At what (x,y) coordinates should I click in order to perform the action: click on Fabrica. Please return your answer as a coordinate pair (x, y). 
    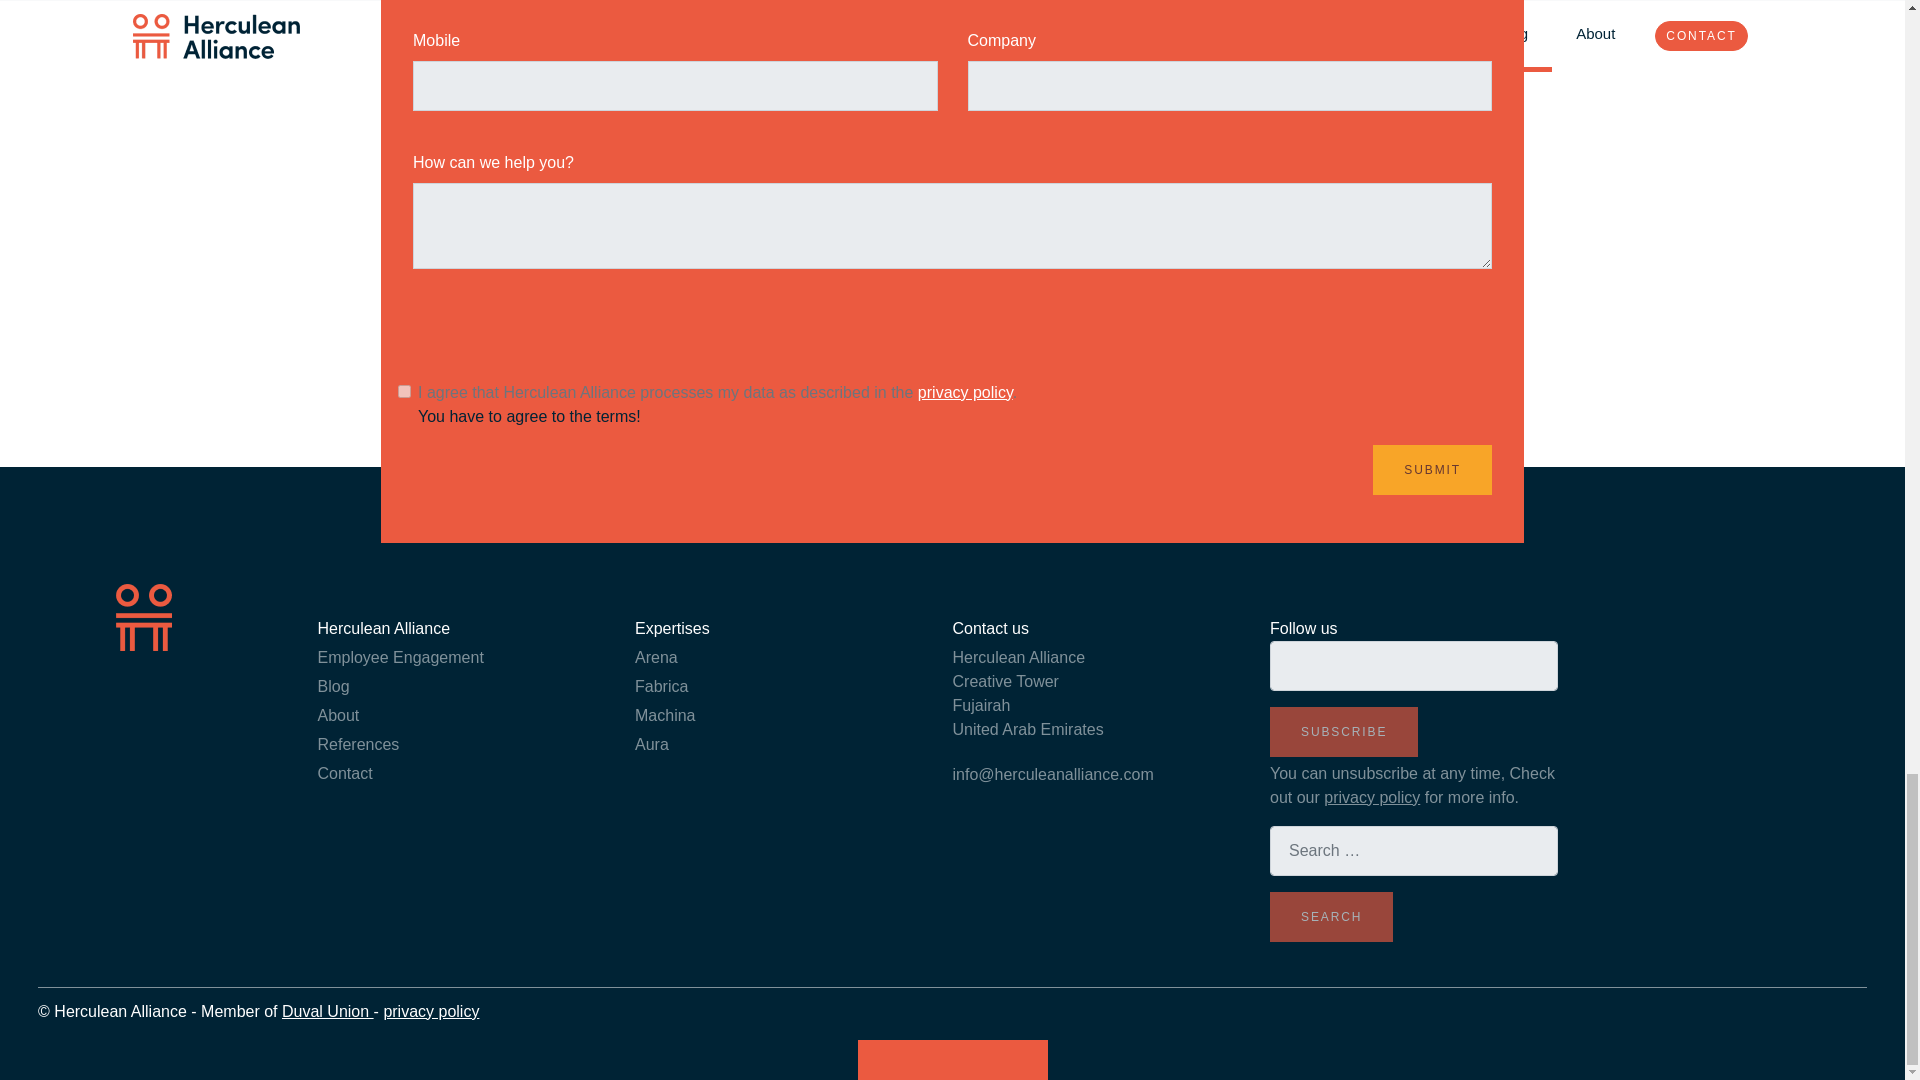
    Looking at the image, I should click on (661, 686).